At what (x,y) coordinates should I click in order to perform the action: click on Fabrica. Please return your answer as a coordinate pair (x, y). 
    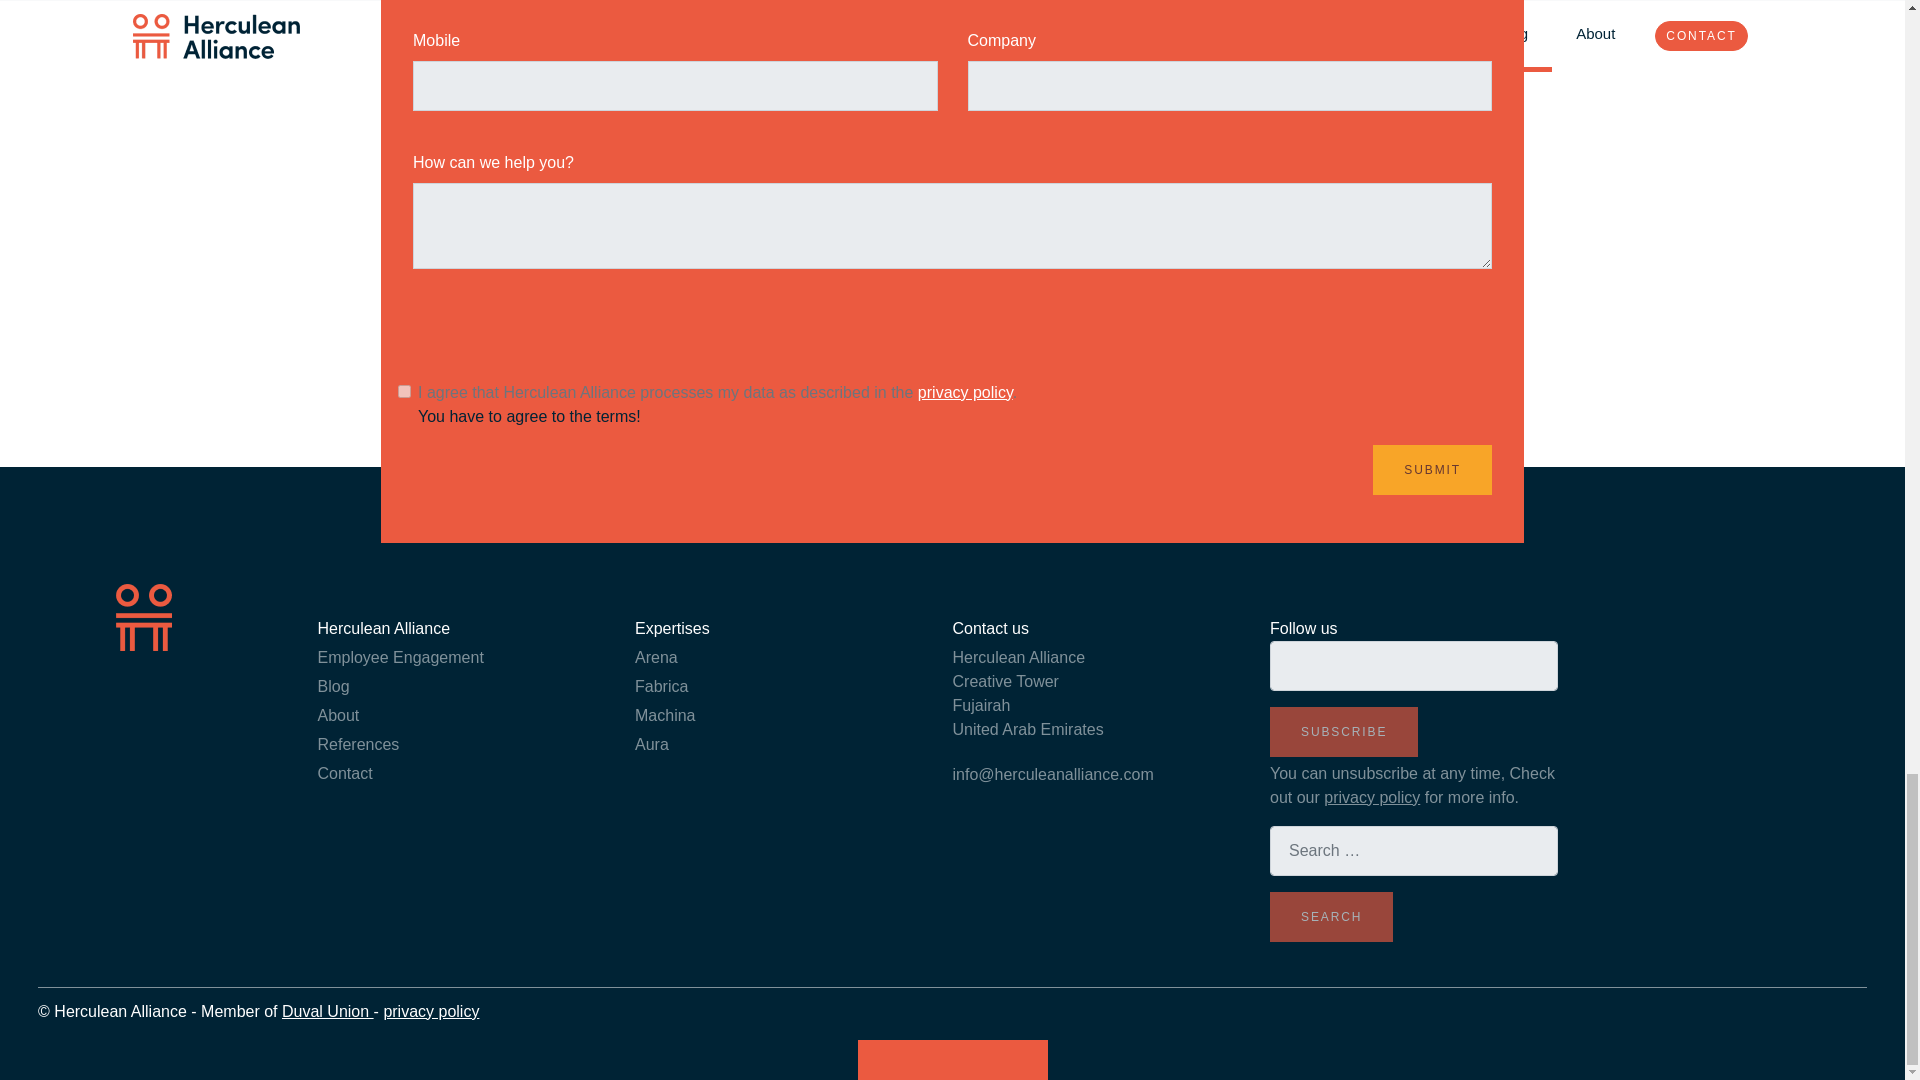
    Looking at the image, I should click on (661, 686).